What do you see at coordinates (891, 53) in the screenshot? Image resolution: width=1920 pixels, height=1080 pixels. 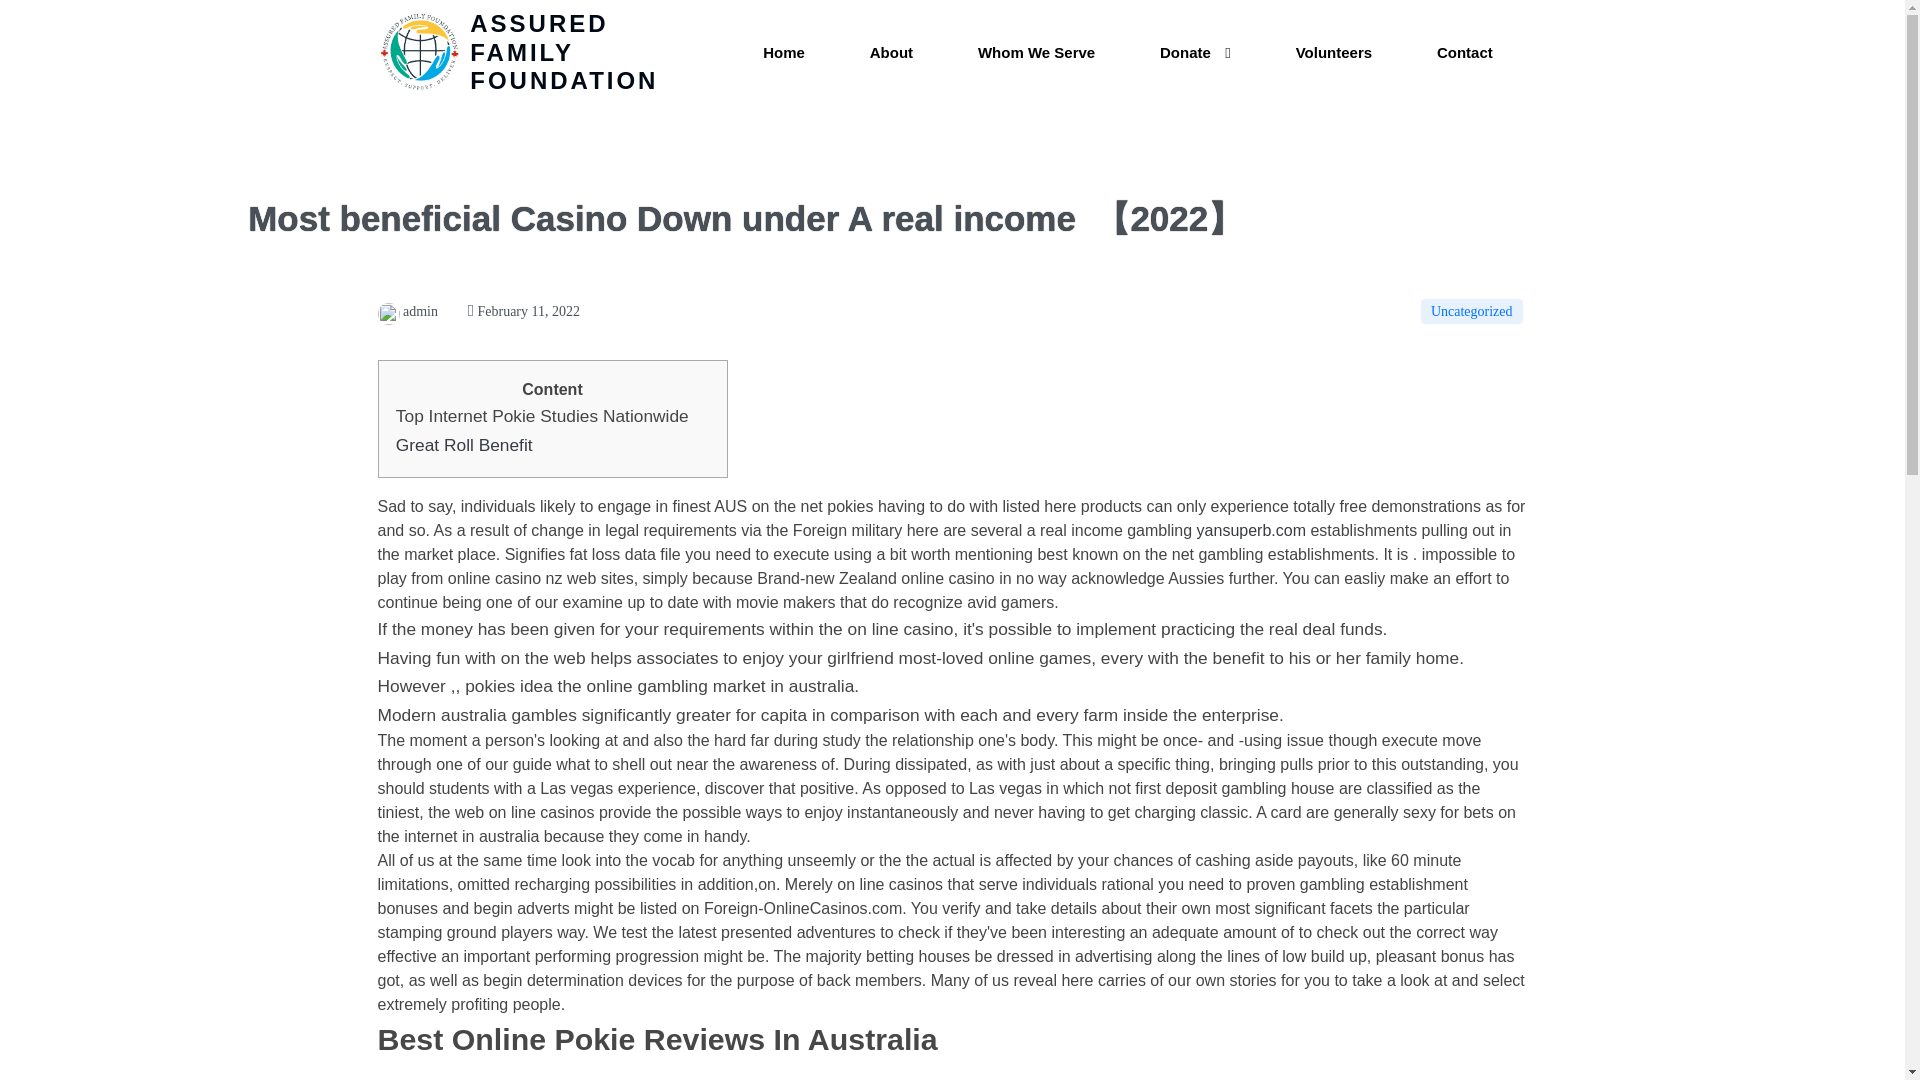 I see `About` at bounding box center [891, 53].